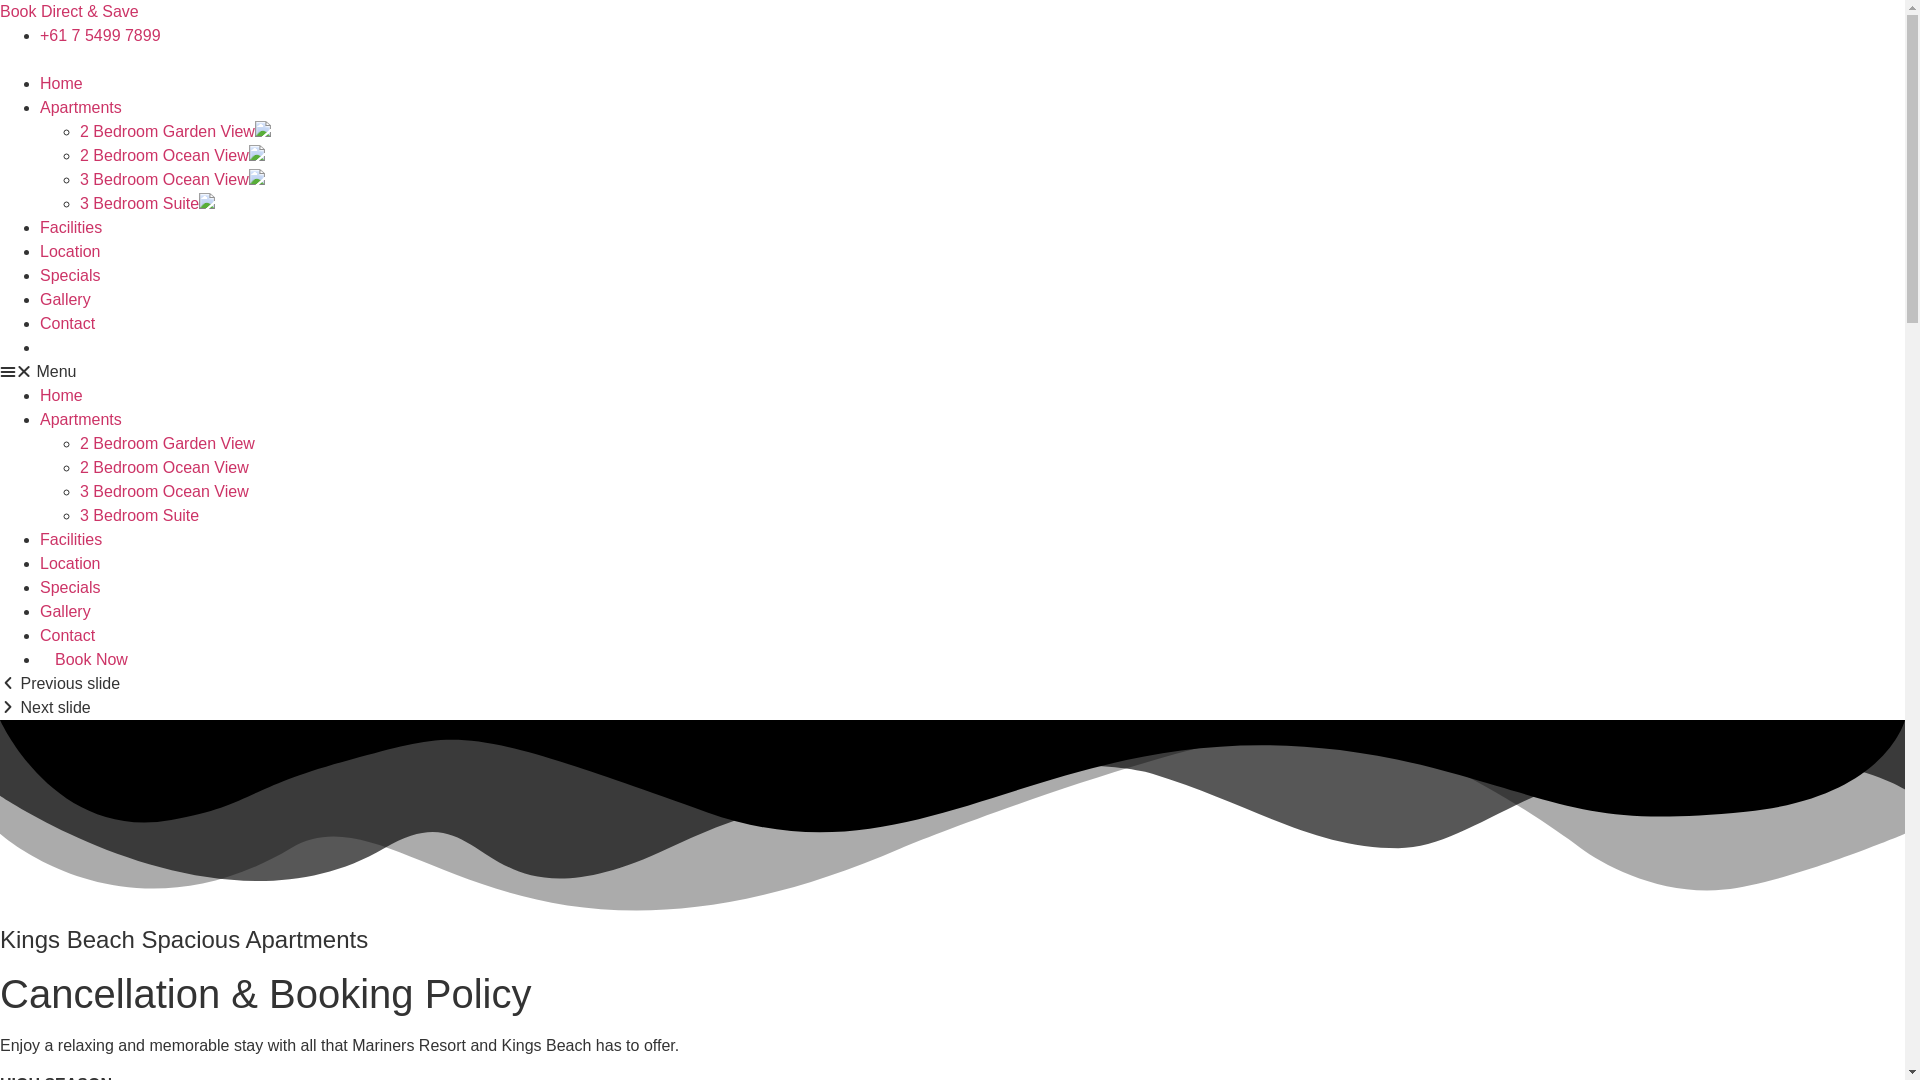 This screenshot has width=1920, height=1080. I want to click on 3 Bedroom Suite, so click(148, 204).